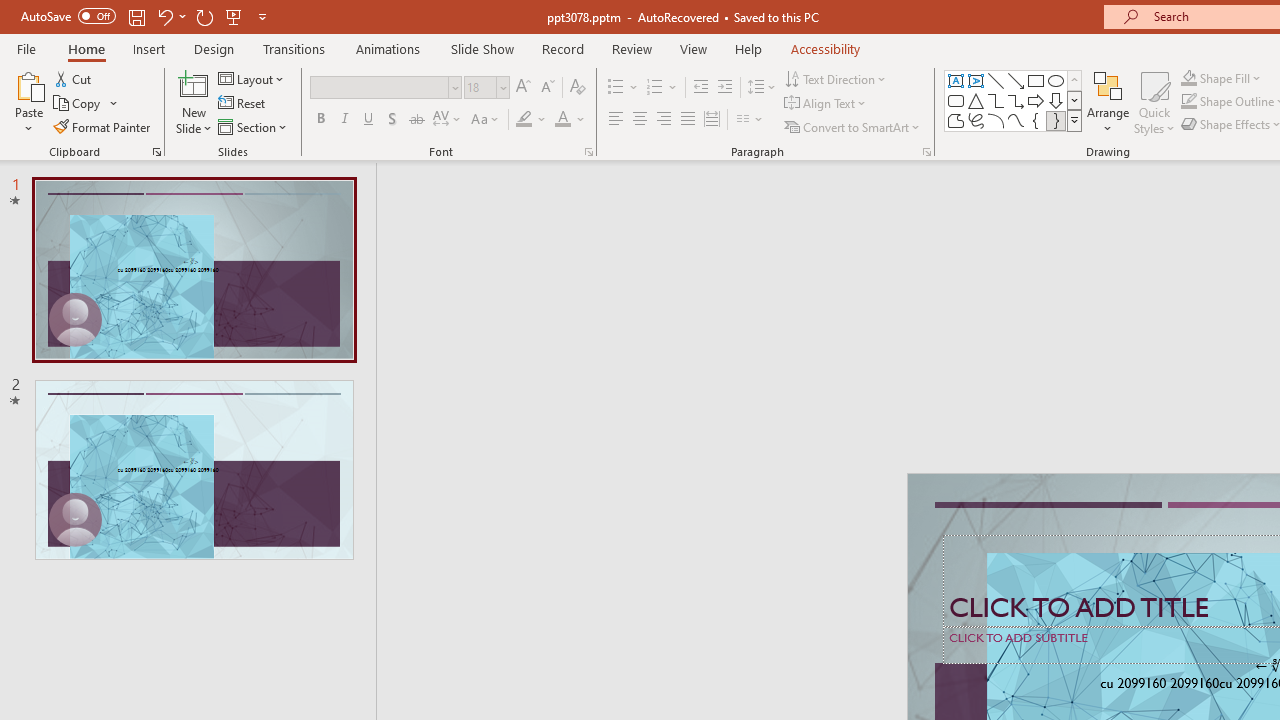 The width and height of the screenshot is (1280, 720). What do you see at coordinates (480, 87) in the screenshot?
I see `Font Size` at bounding box center [480, 87].